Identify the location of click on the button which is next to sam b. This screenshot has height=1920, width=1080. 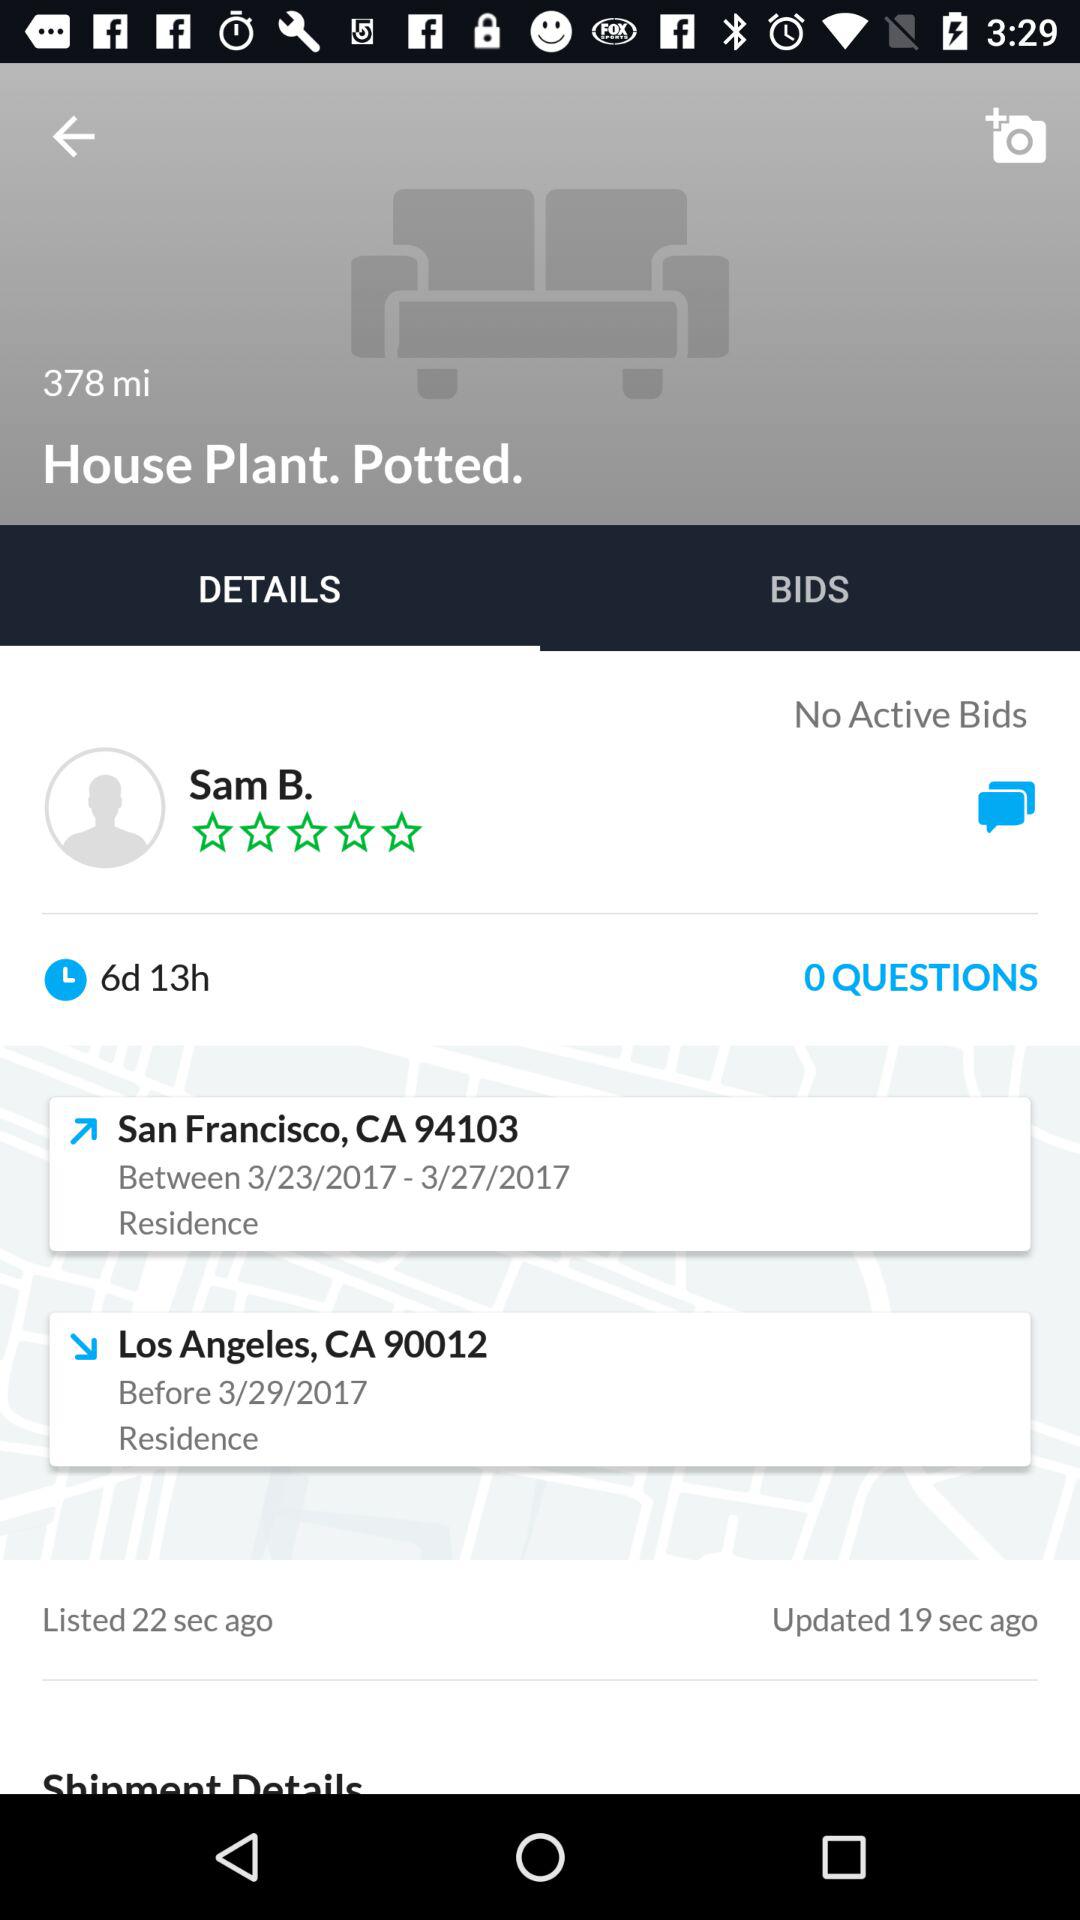
(1006, 807).